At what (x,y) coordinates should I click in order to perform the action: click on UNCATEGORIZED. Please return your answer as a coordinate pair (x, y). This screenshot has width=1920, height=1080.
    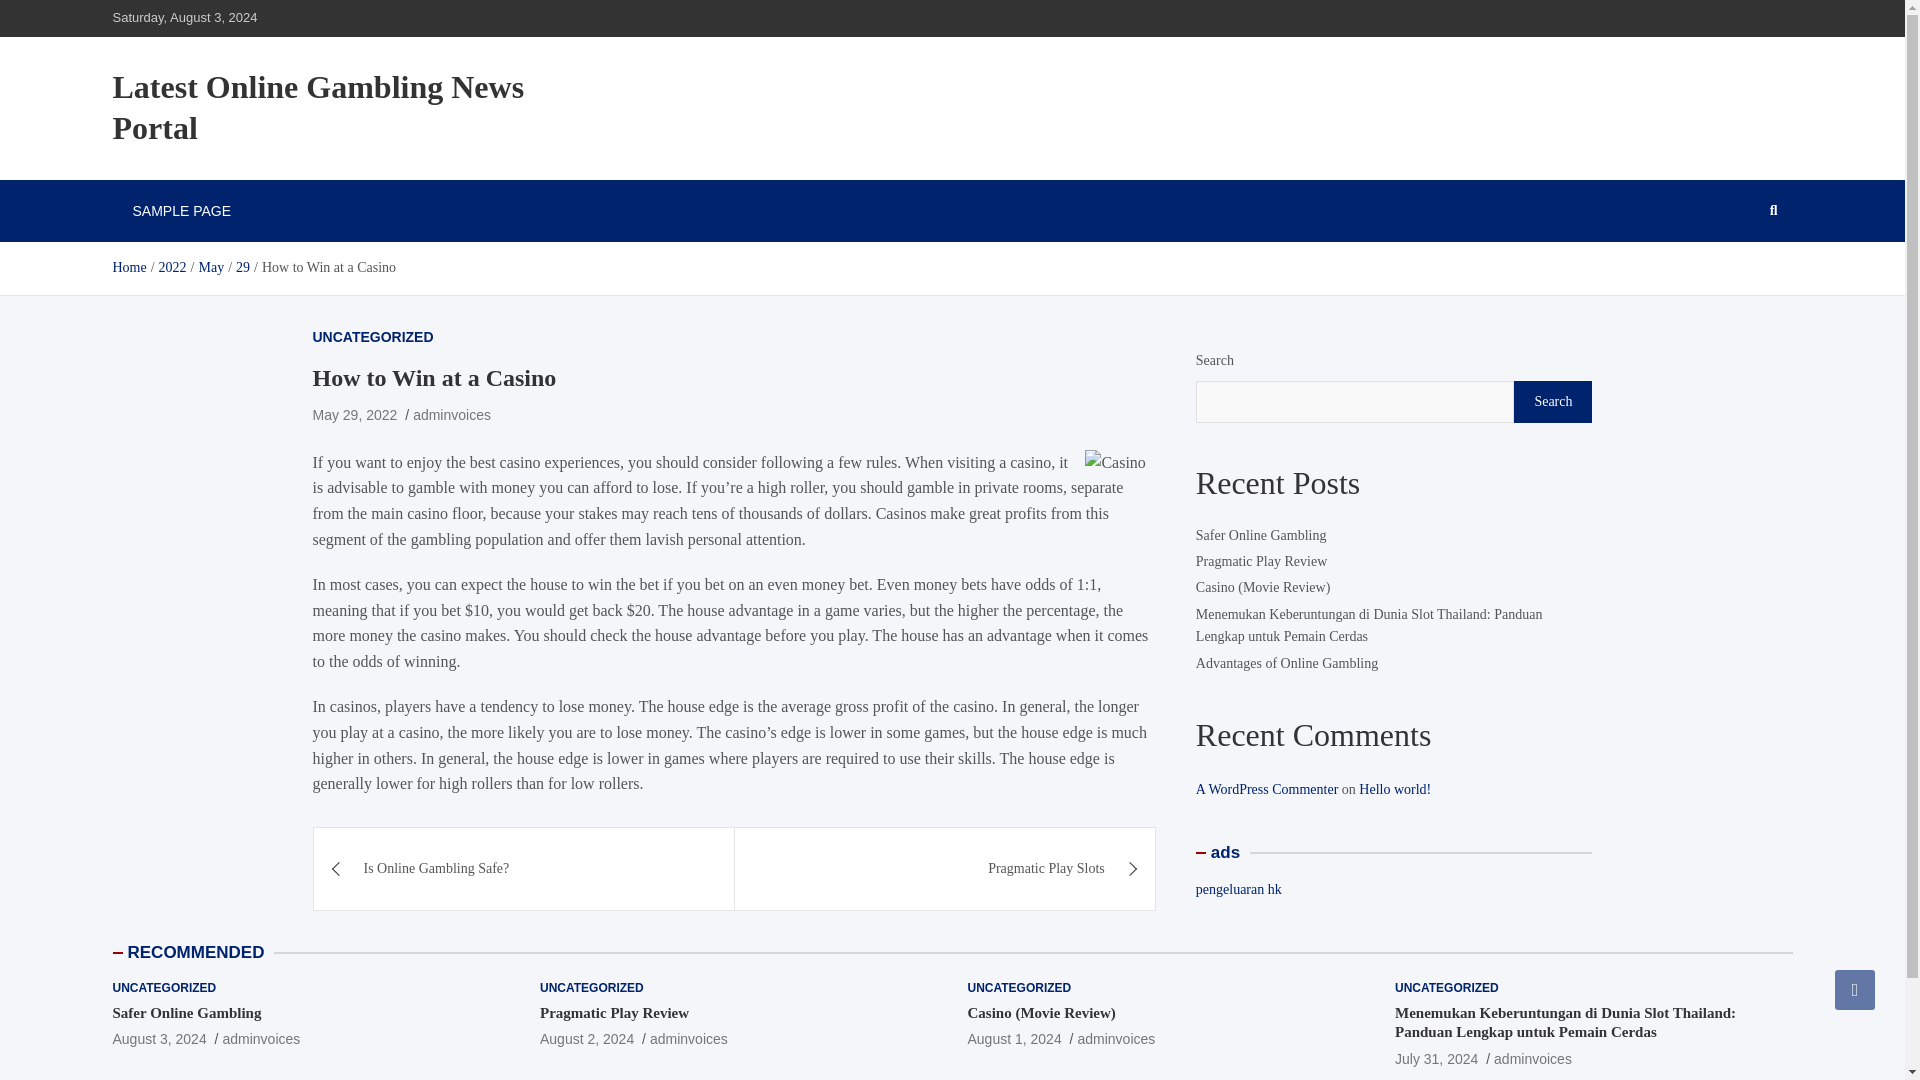
    Looking at the image, I should click on (163, 988).